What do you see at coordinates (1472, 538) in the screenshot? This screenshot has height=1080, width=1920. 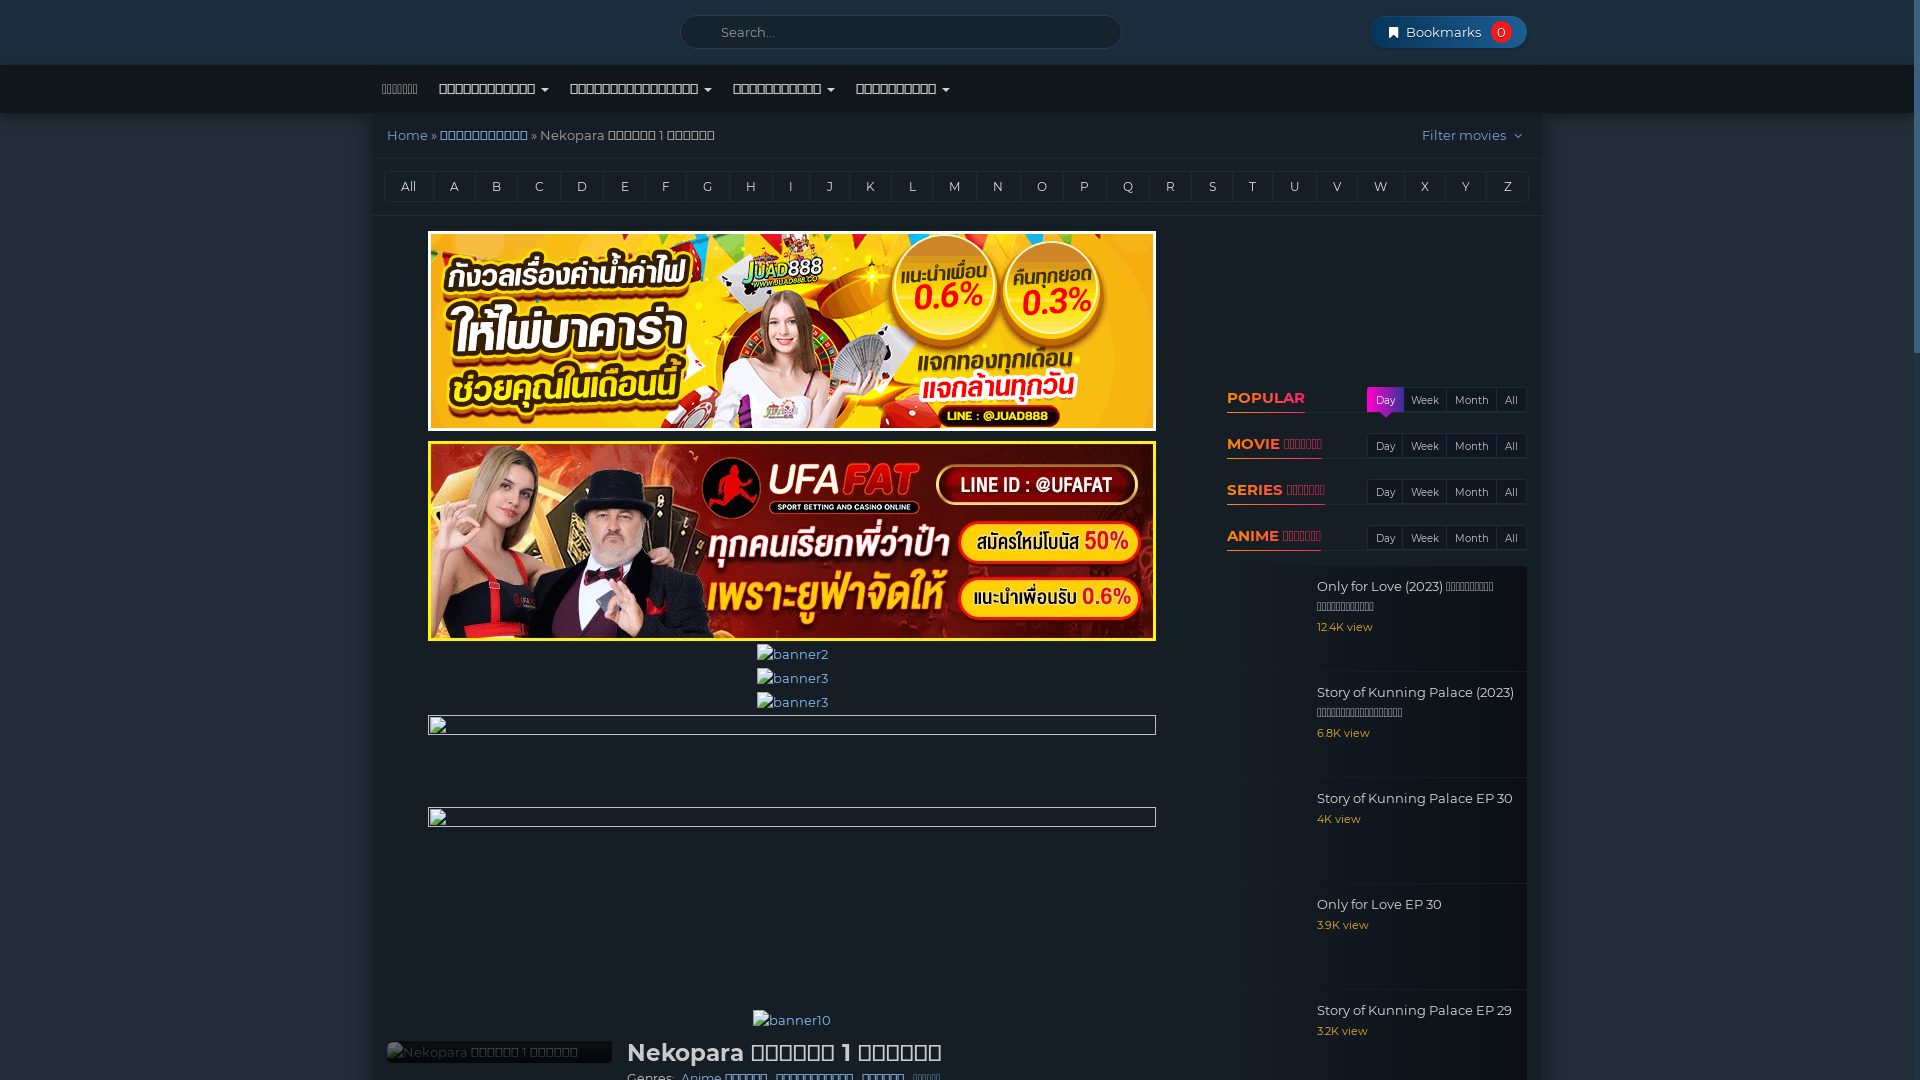 I see `Month` at bounding box center [1472, 538].